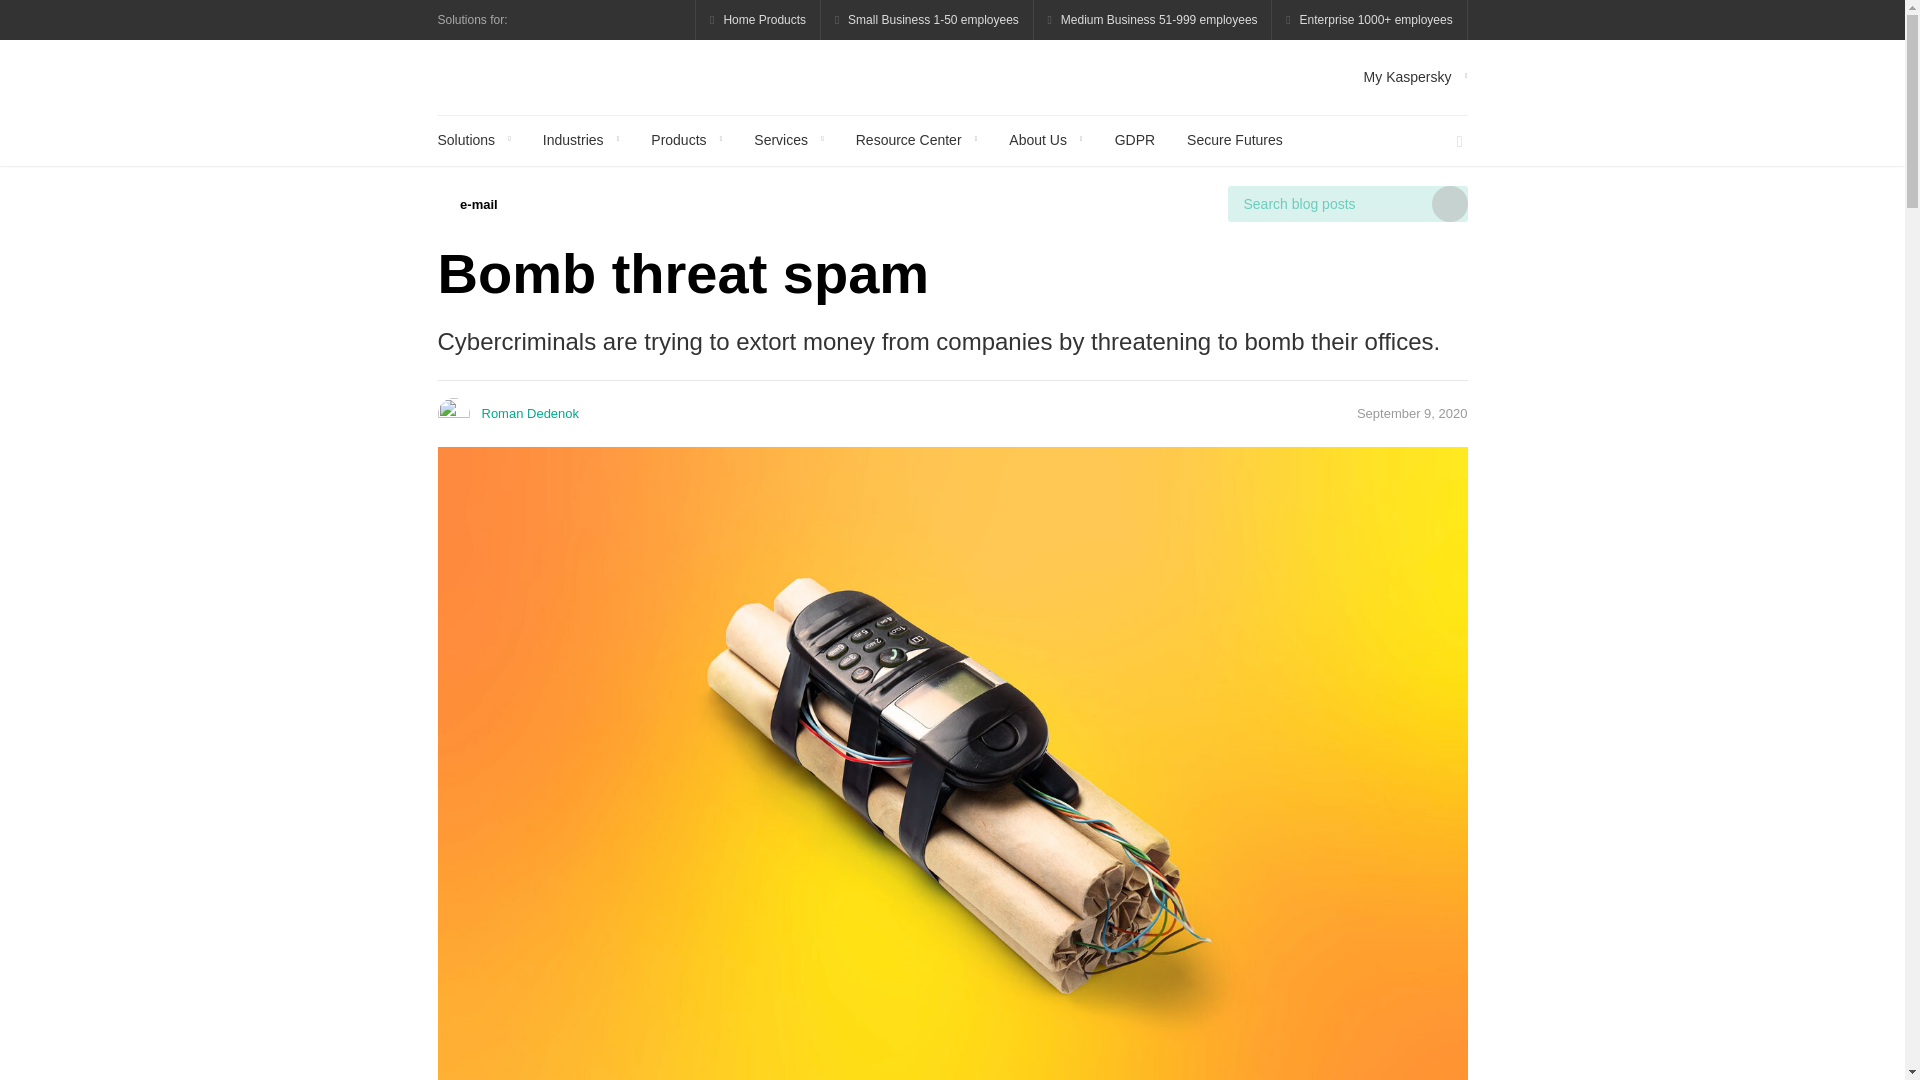 This screenshot has width=1920, height=1080. Describe the element at coordinates (758, 20) in the screenshot. I see `Home Products` at that location.